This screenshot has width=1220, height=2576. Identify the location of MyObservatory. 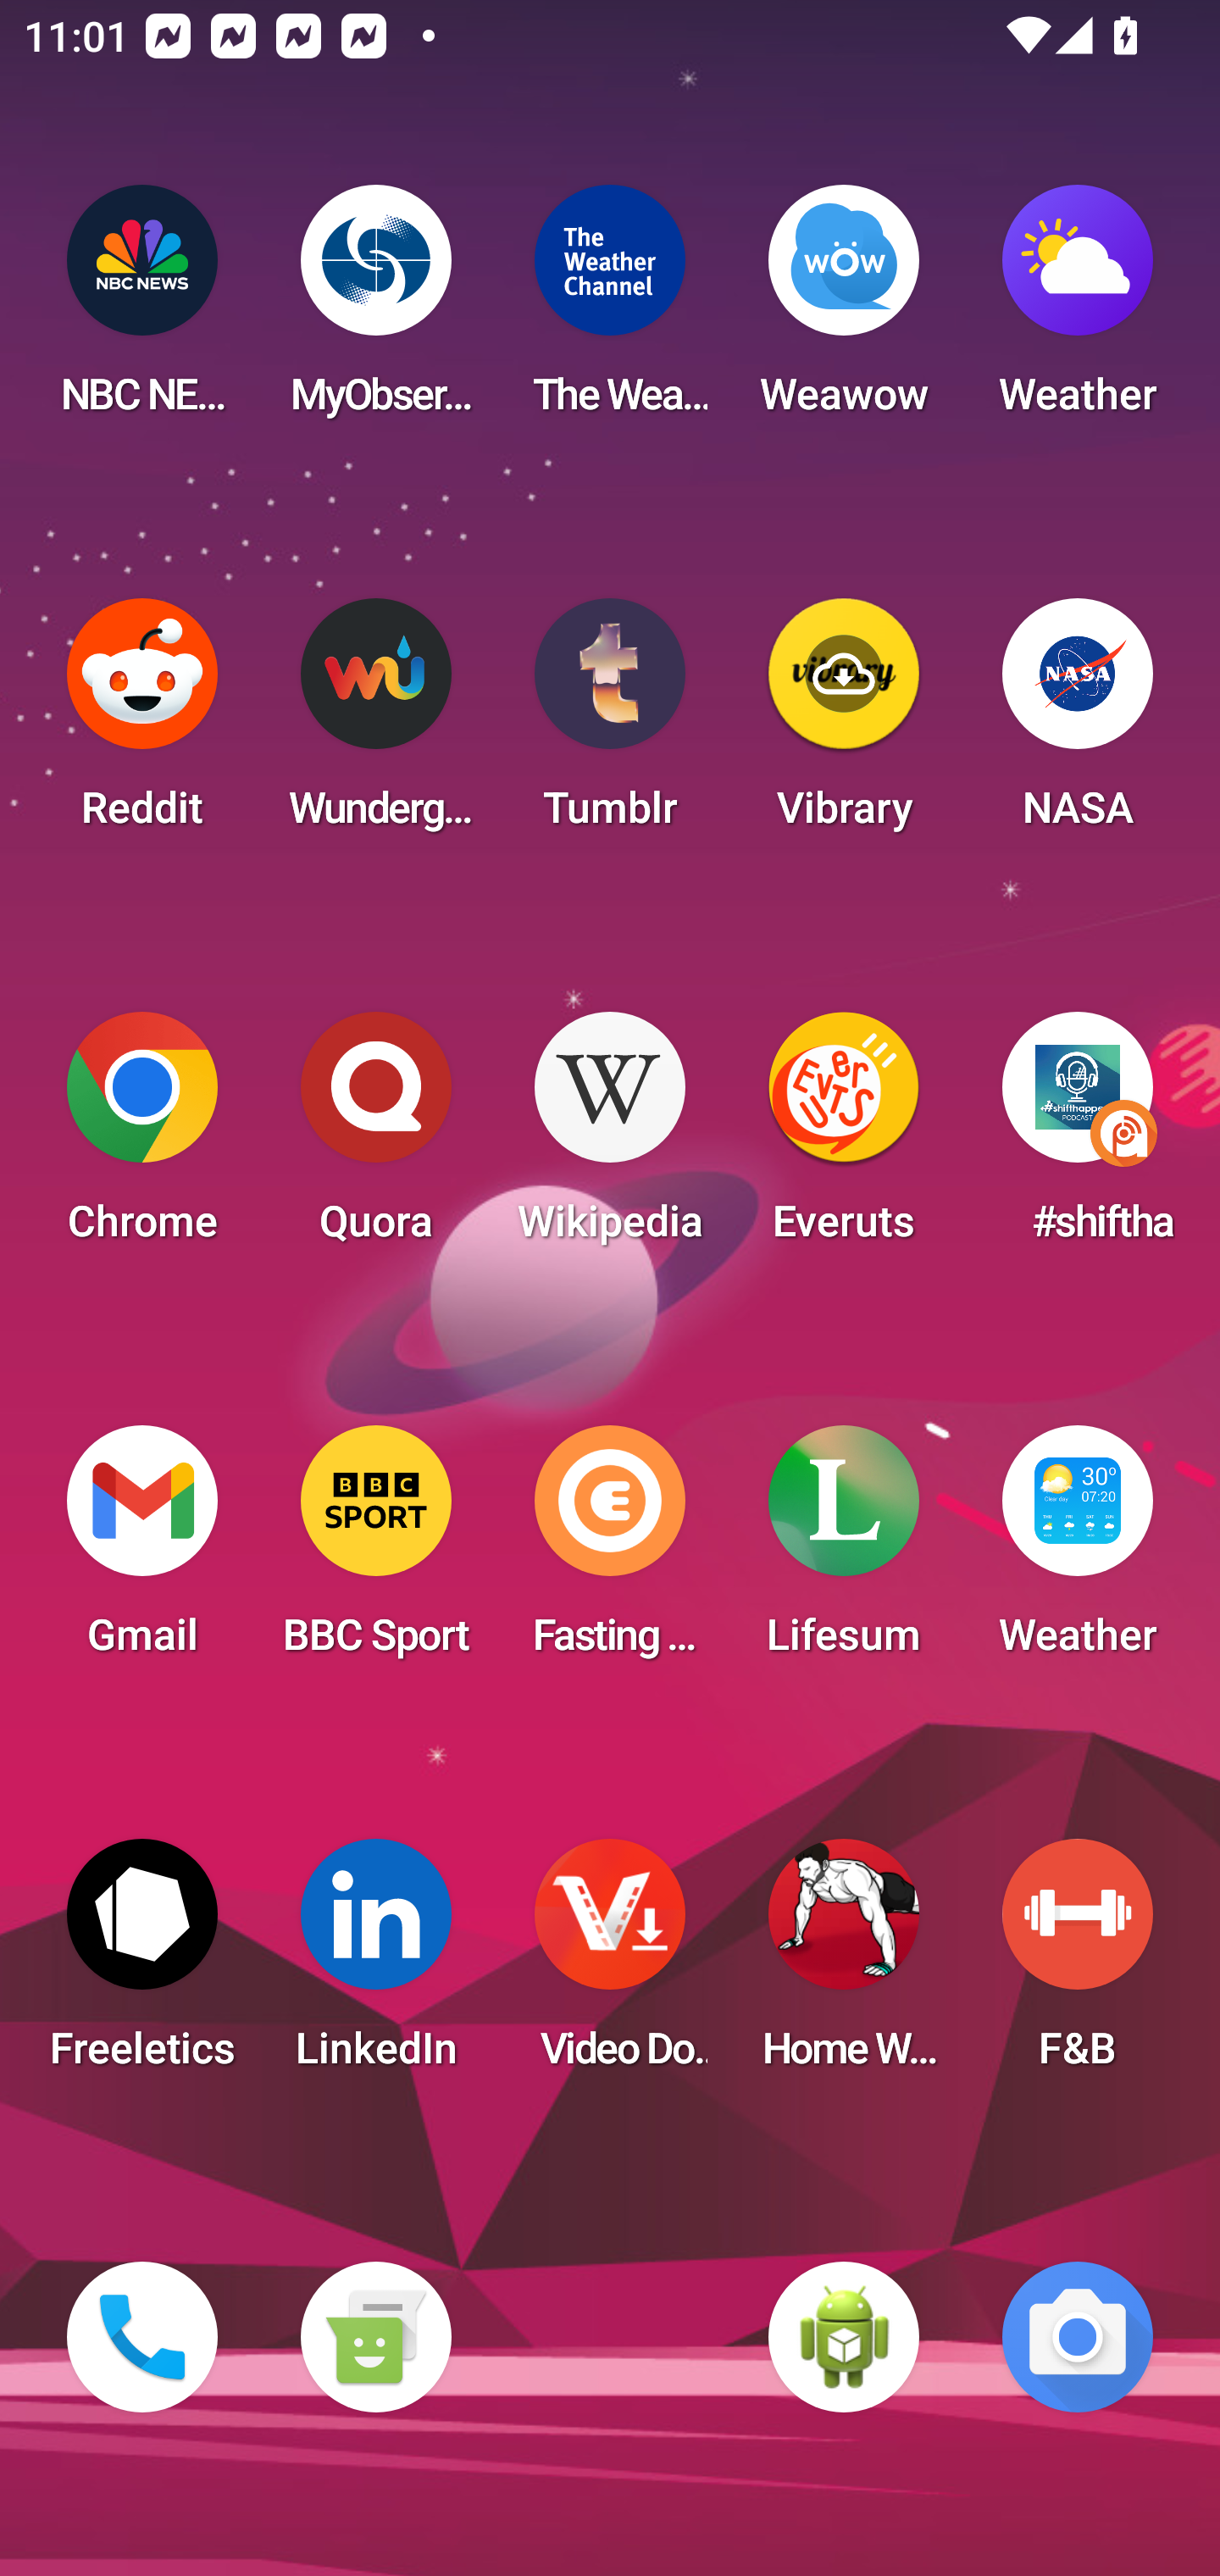
(375, 310).